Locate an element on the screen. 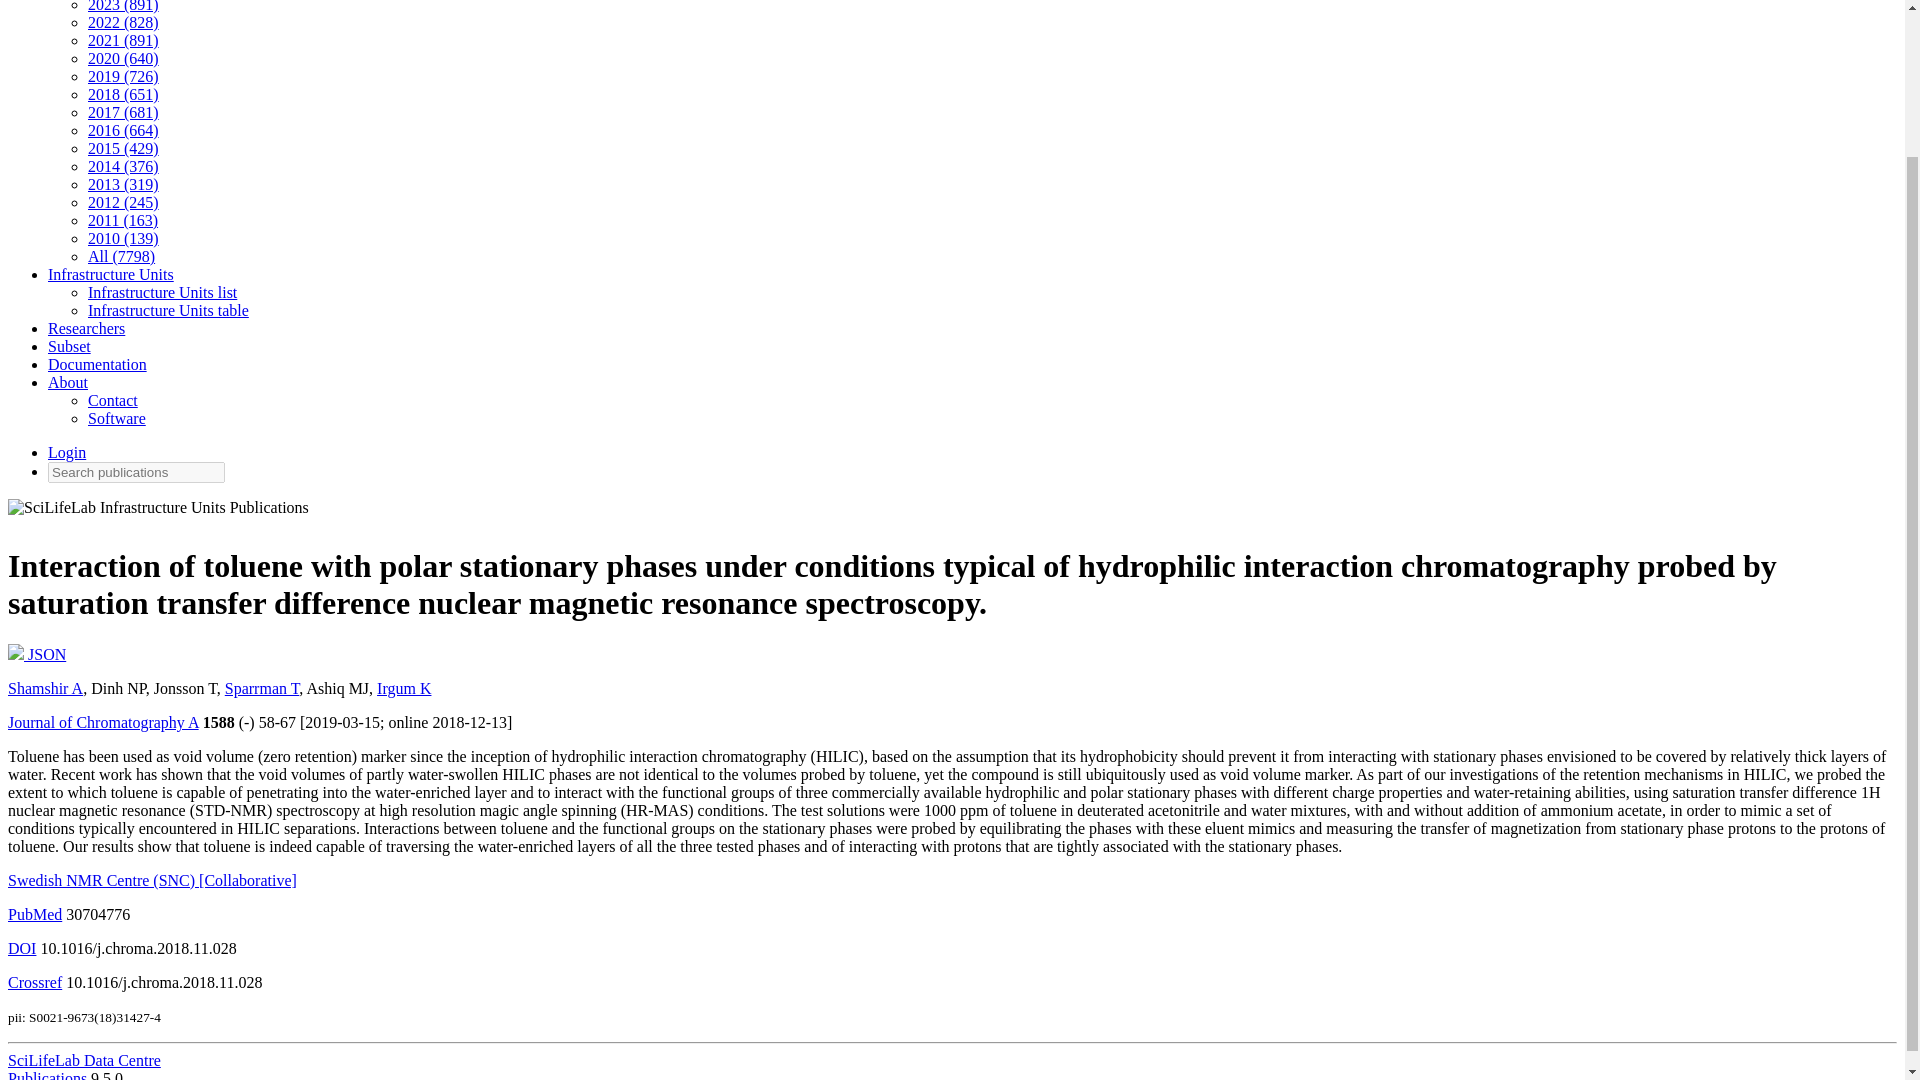  Contact is located at coordinates (113, 400).